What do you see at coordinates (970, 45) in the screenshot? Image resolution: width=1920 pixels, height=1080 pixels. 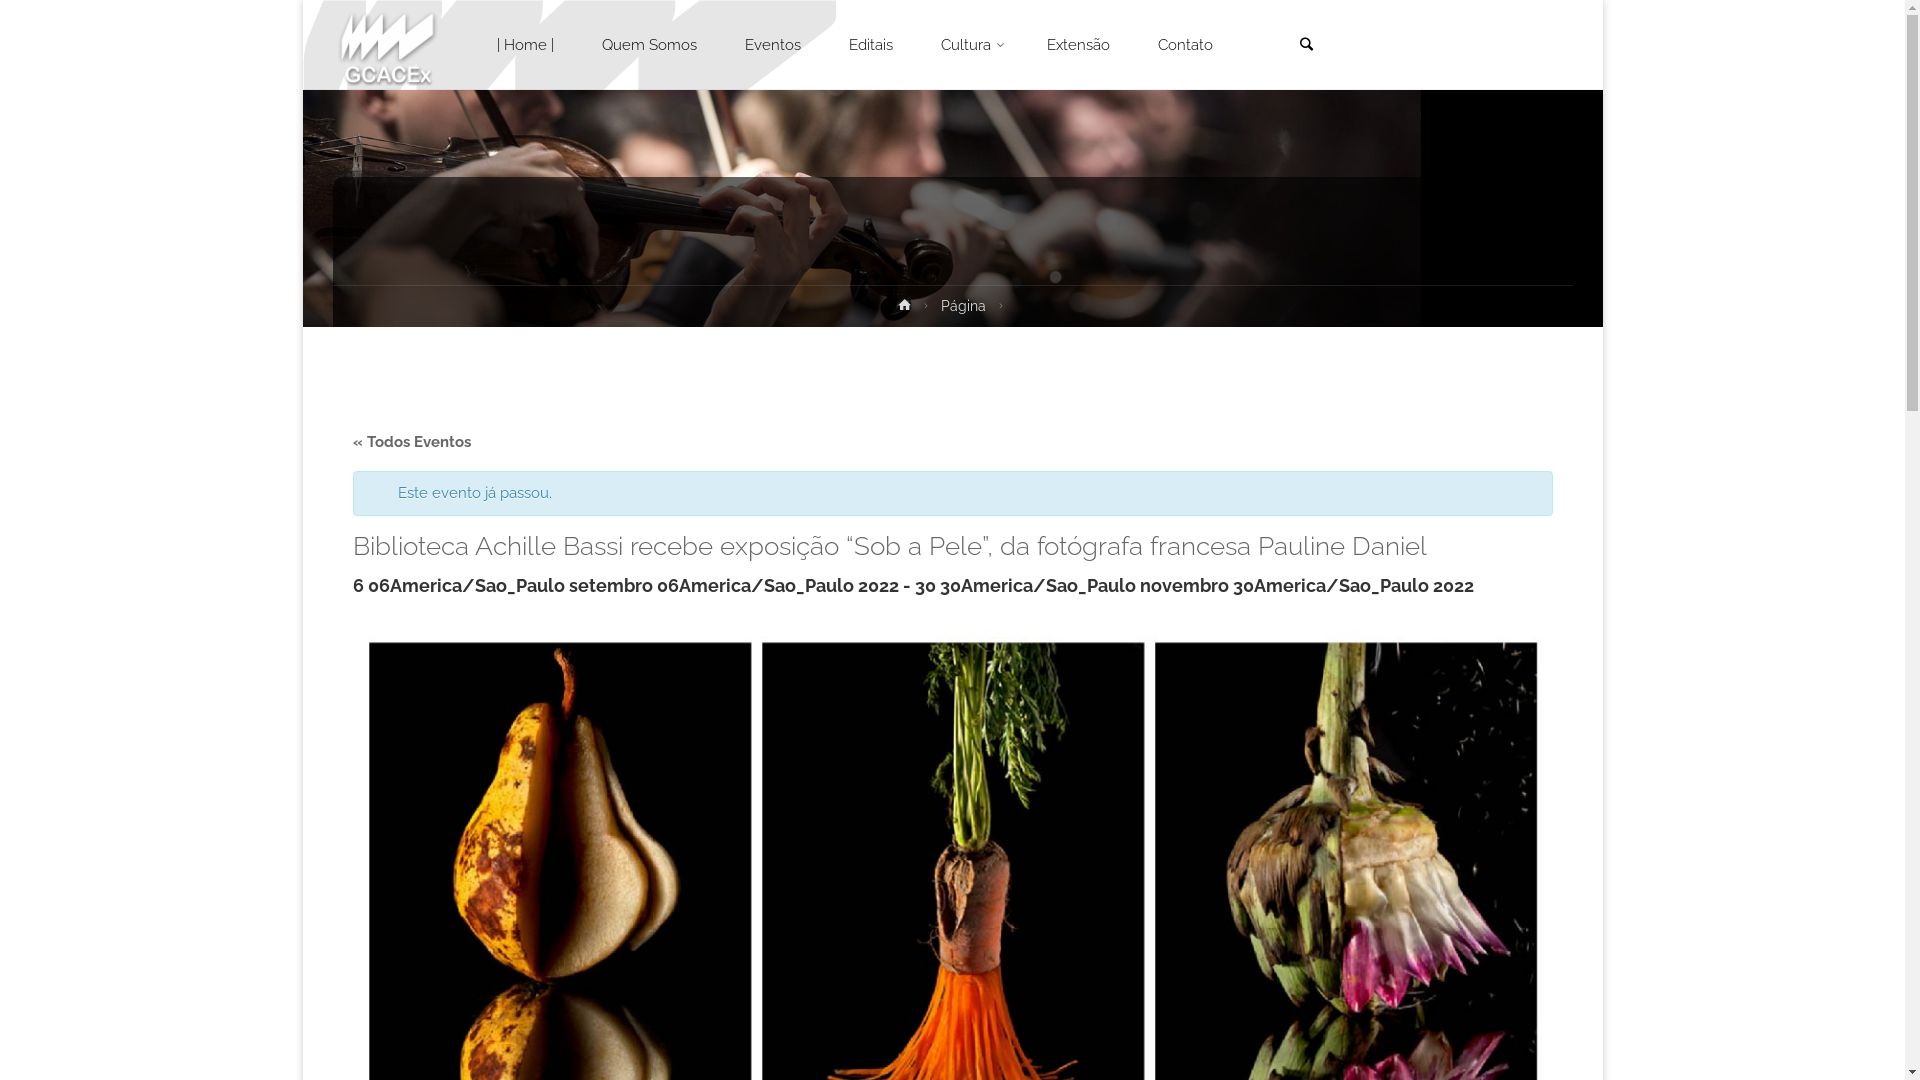 I see `Cultura` at bounding box center [970, 45].